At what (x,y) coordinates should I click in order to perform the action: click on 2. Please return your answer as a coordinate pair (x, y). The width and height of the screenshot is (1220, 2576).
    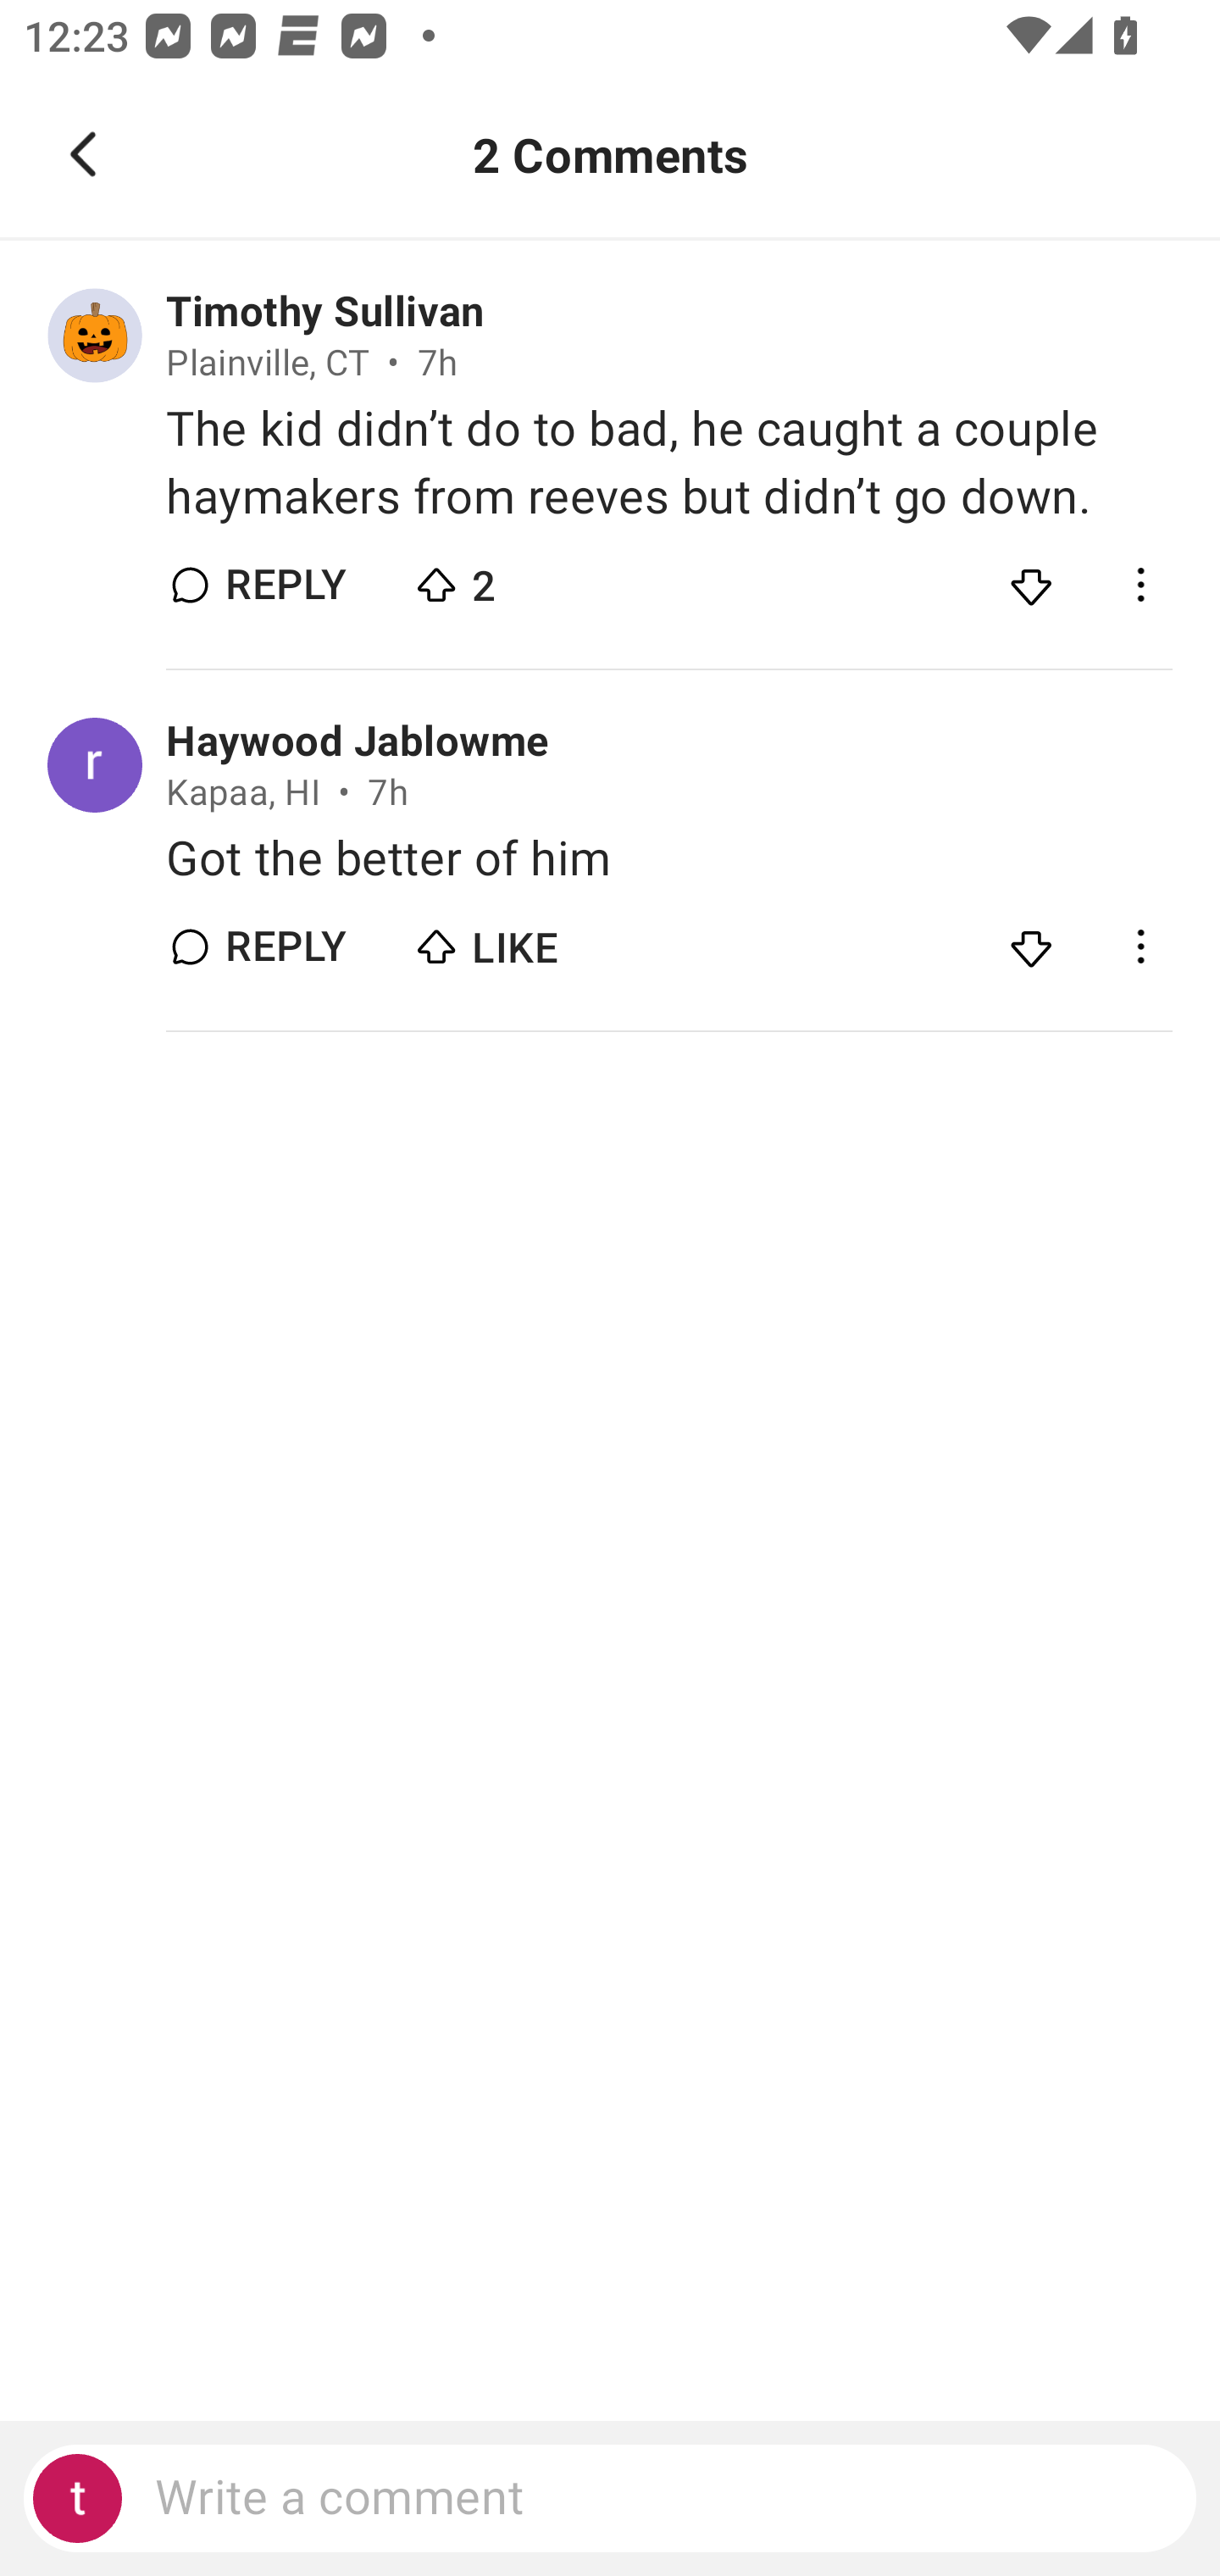
    Looking at the image, I should click on (527, 578).